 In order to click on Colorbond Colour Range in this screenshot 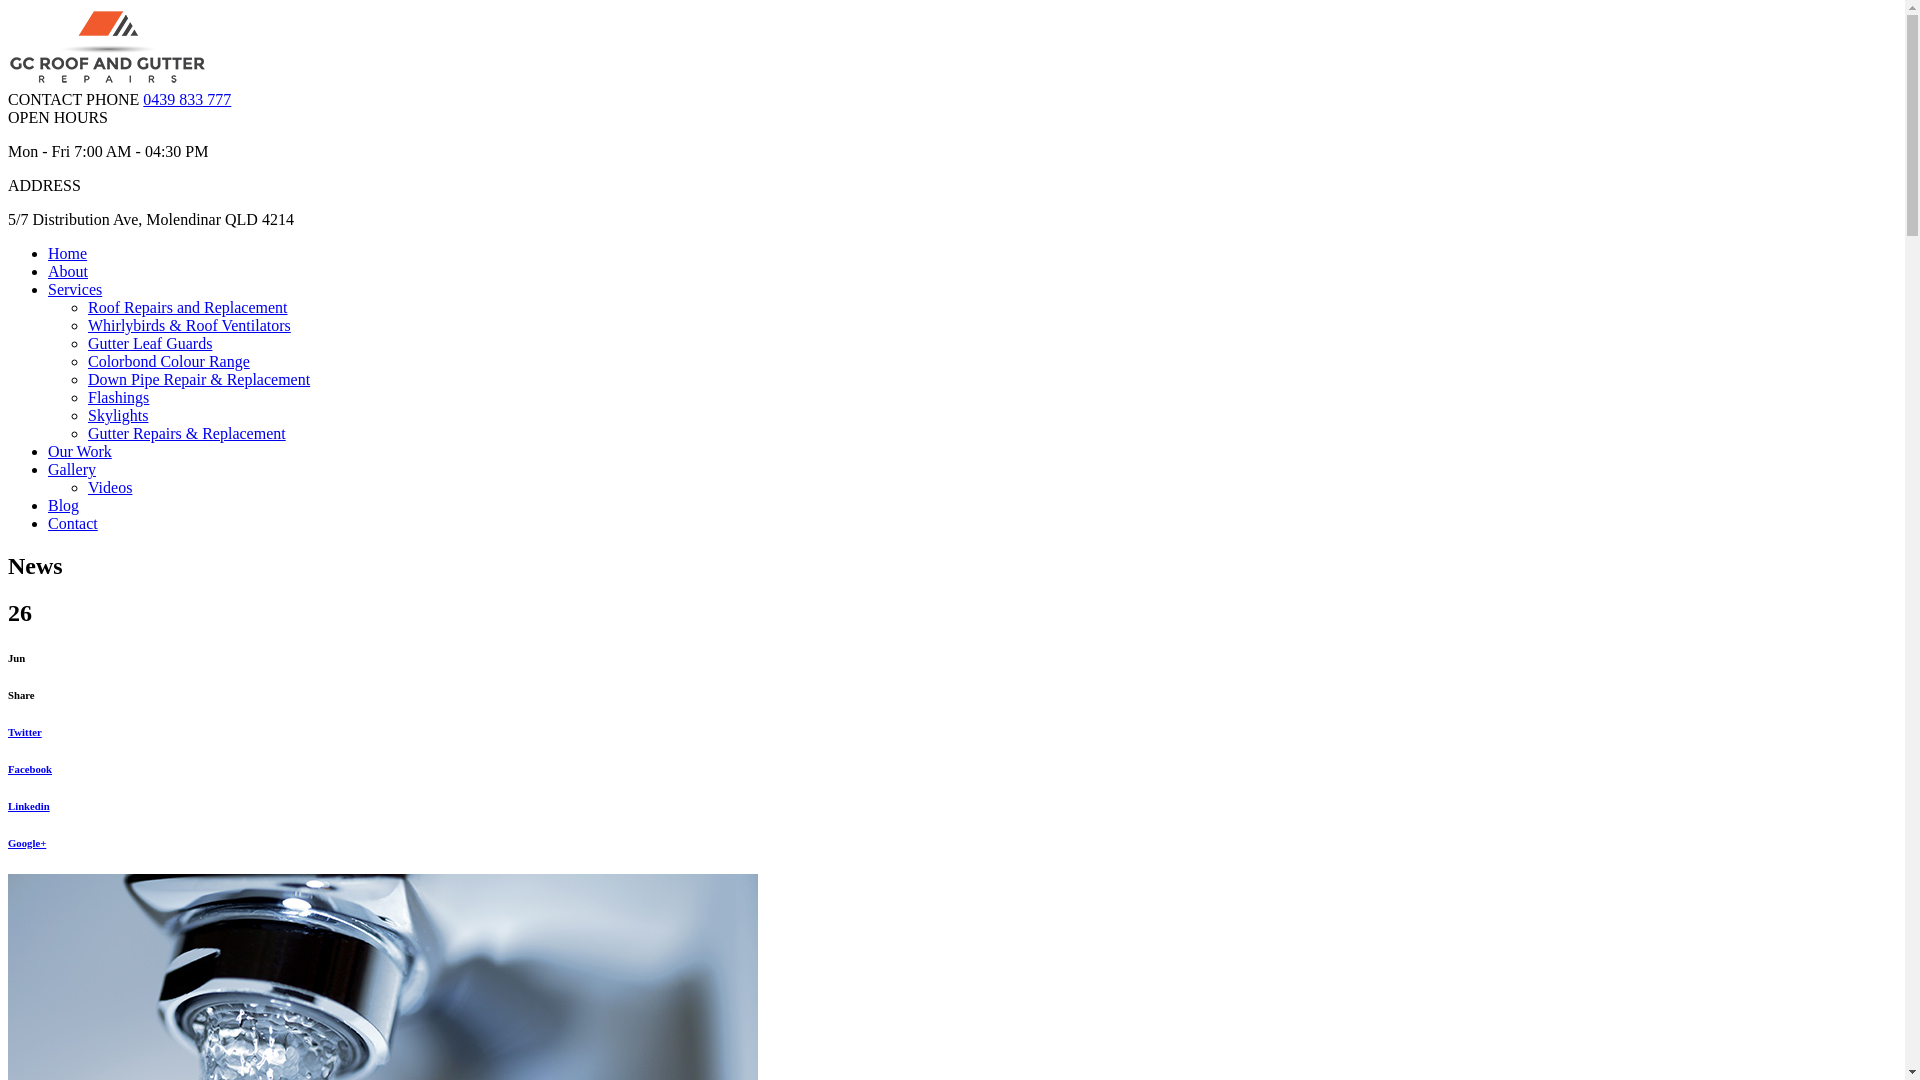, I will do `click(169, 362)`.